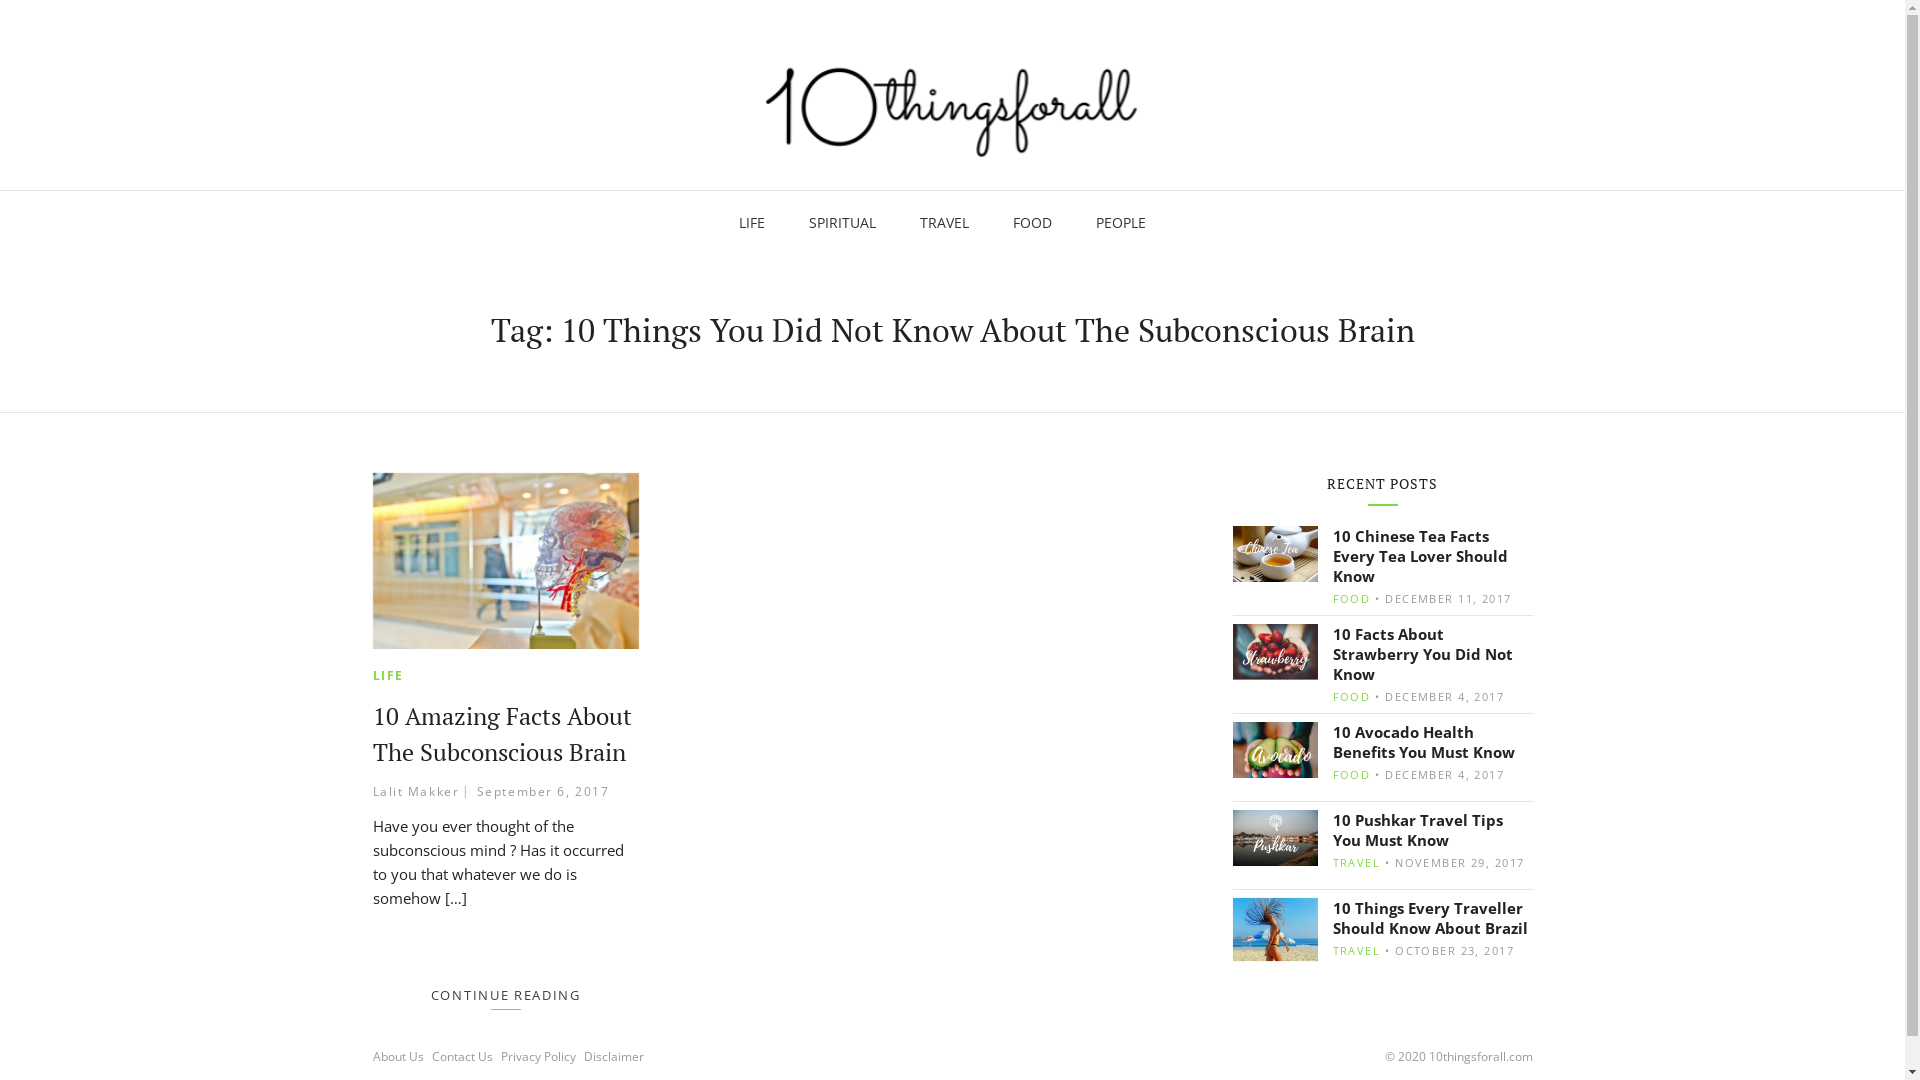 Image resolution: width=1920 pixels, height=1080 pixels. I want to click on TRAVEL, so click(1364, 862).